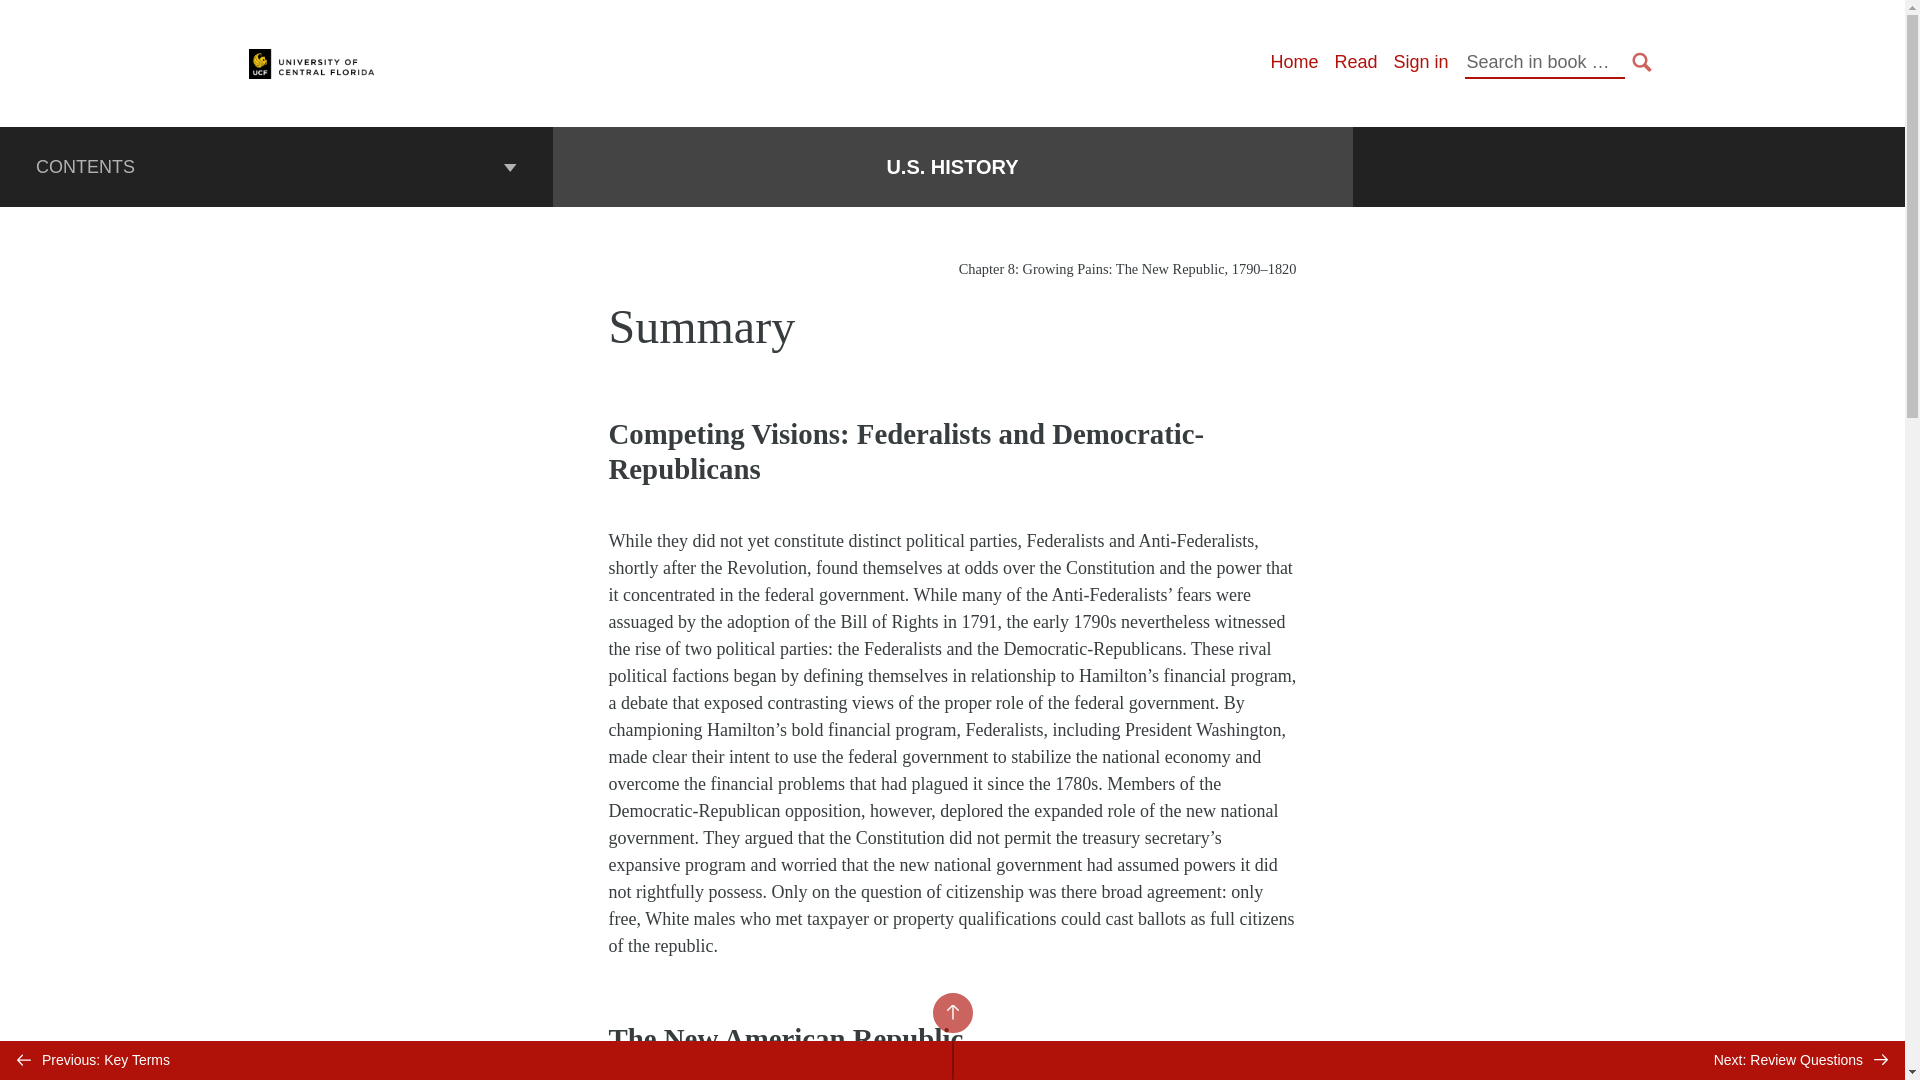 The height and width of the screenshot is (1080, 1920). What do you see at coordinates (1355, 62) in the screenshot?
I see `Read` at bounding box center [1355, 62].